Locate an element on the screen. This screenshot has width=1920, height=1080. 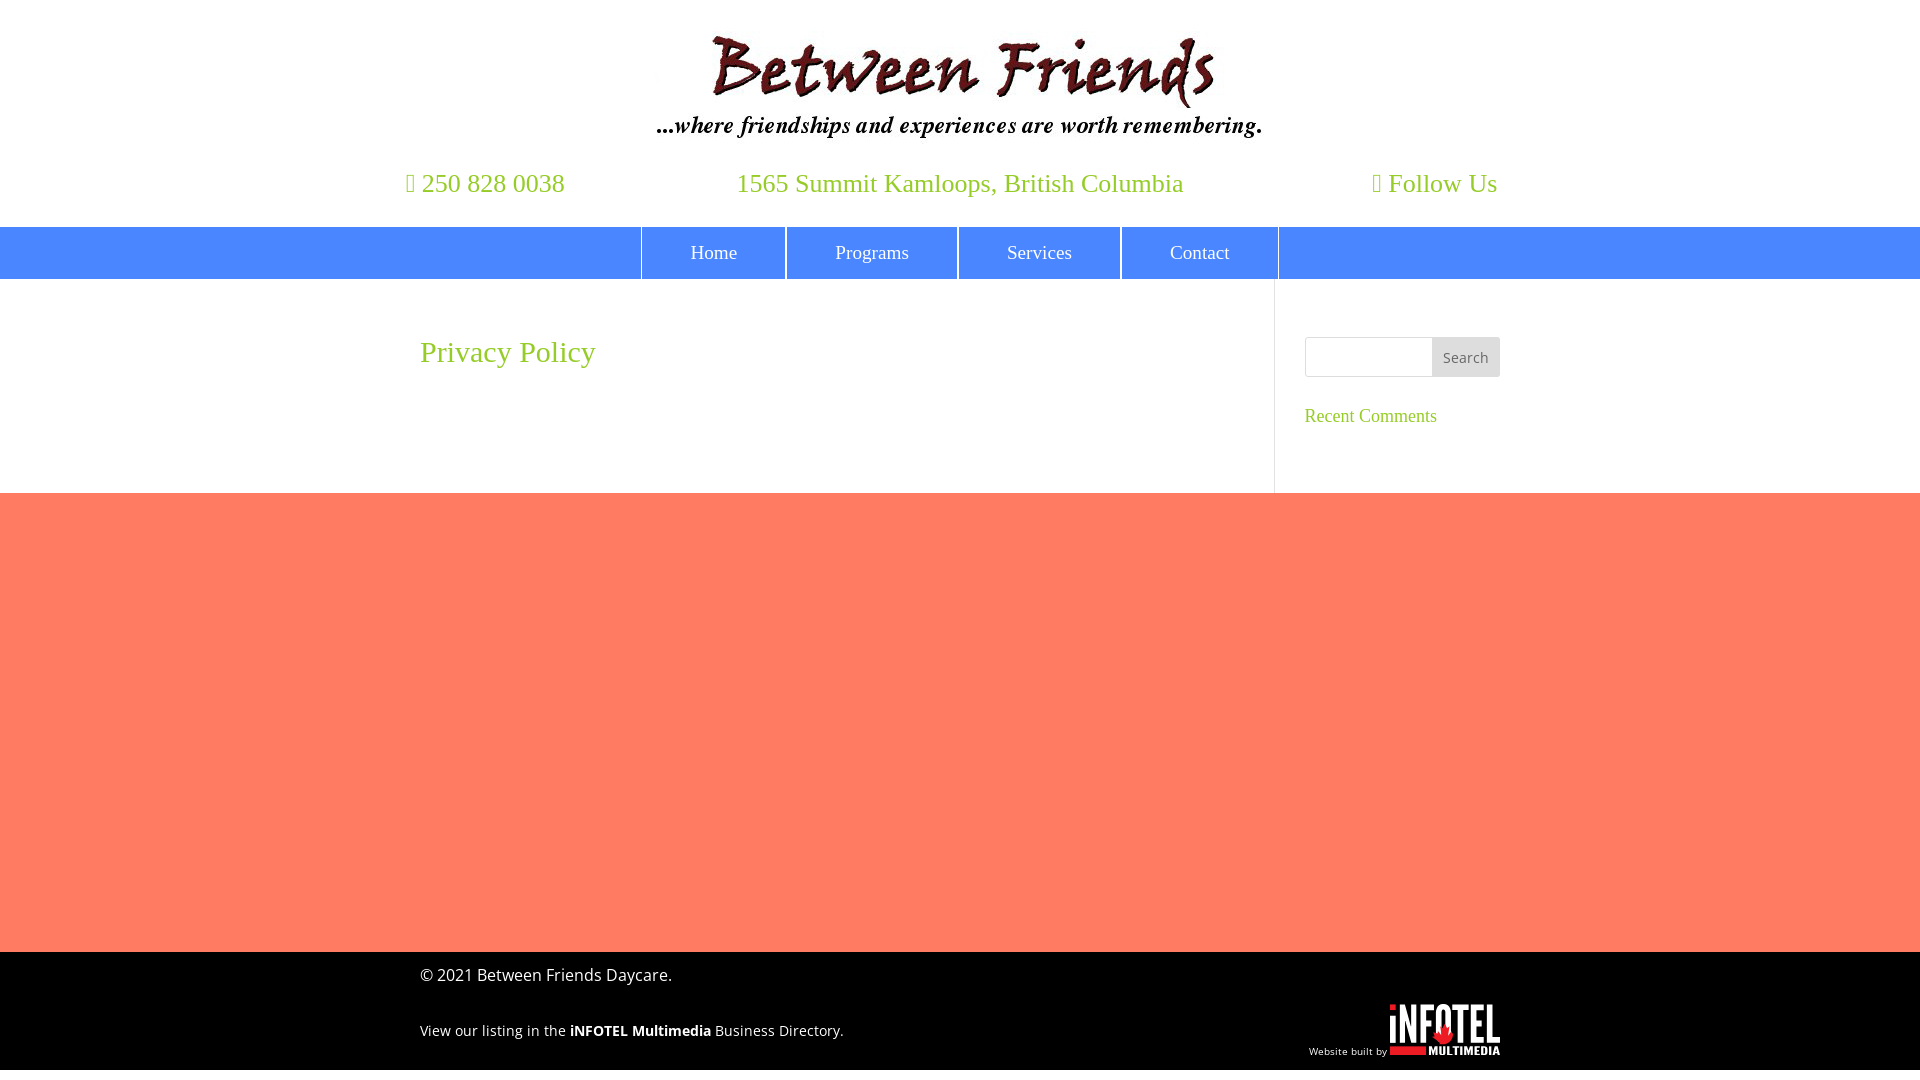
Contact is located at coordinates (1200, 253).